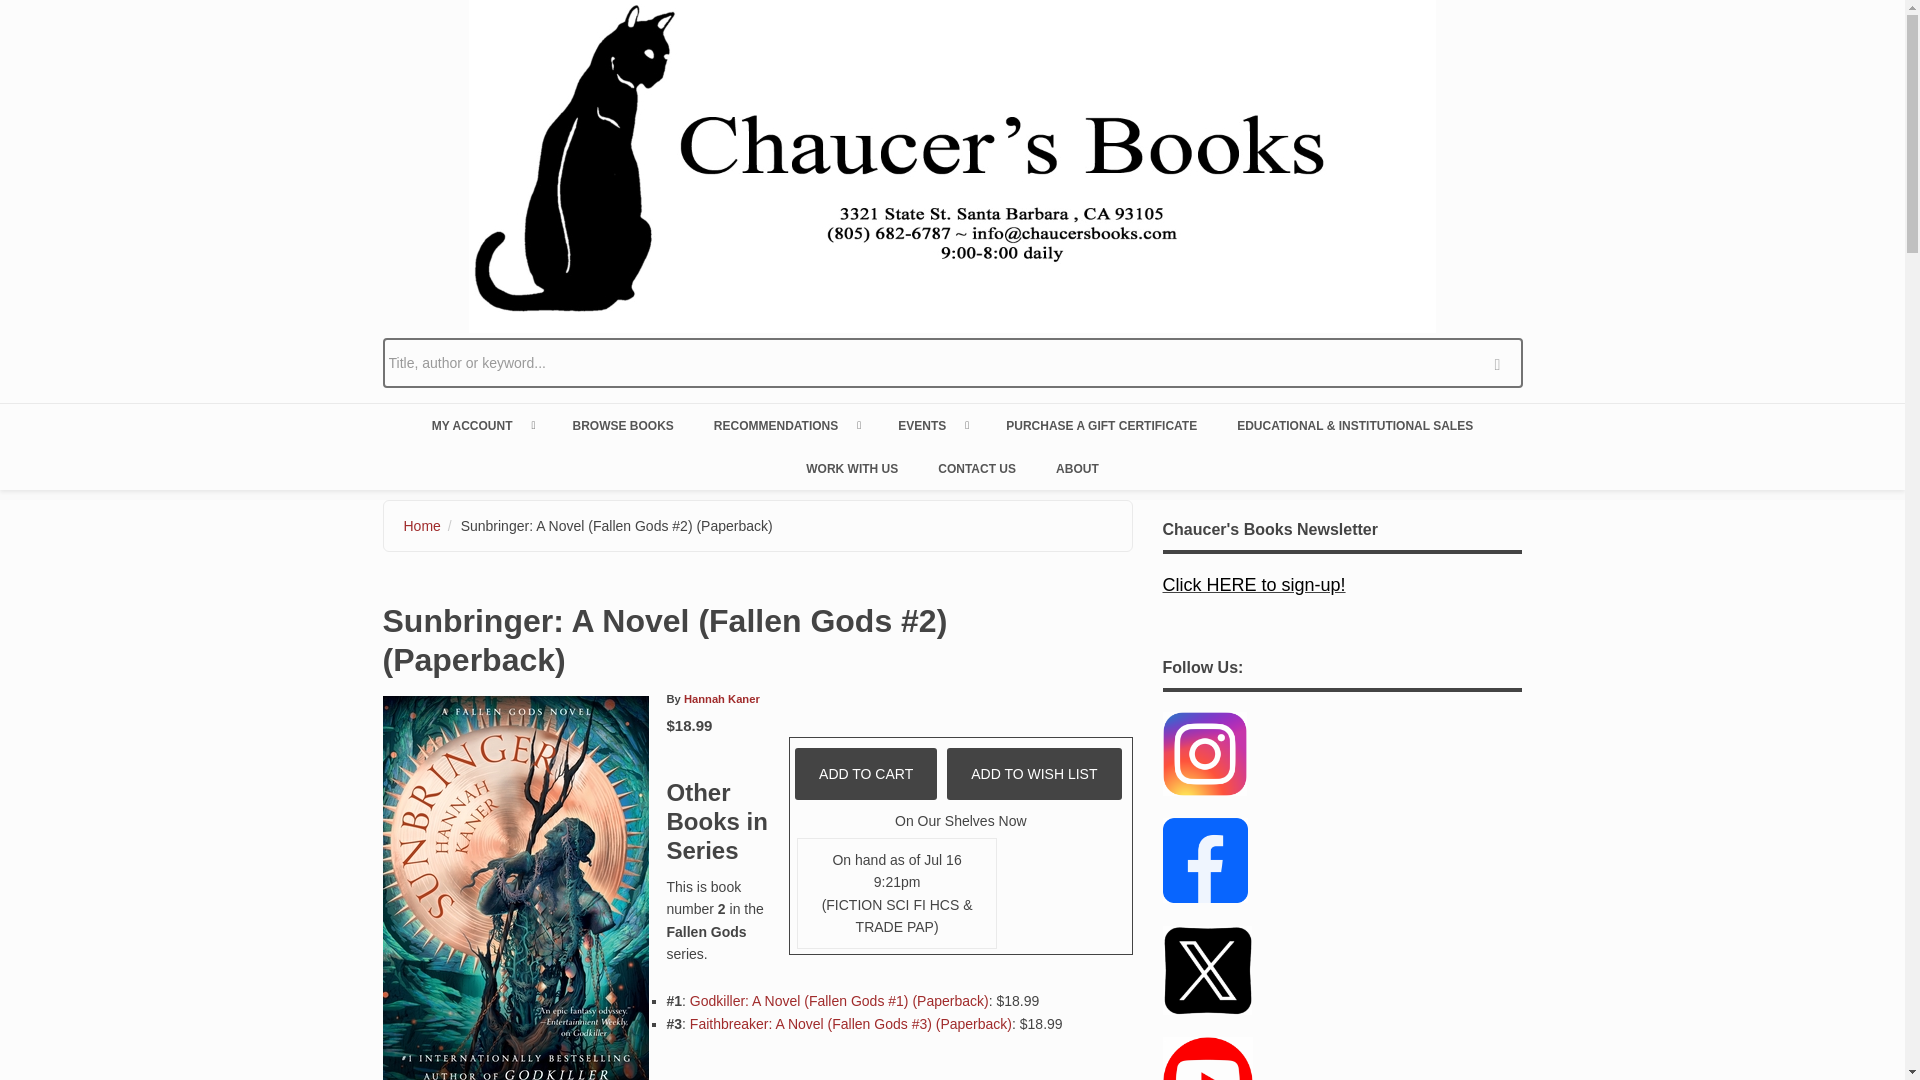  I want to click on BROWSE BOOKS, so click(622, 425).